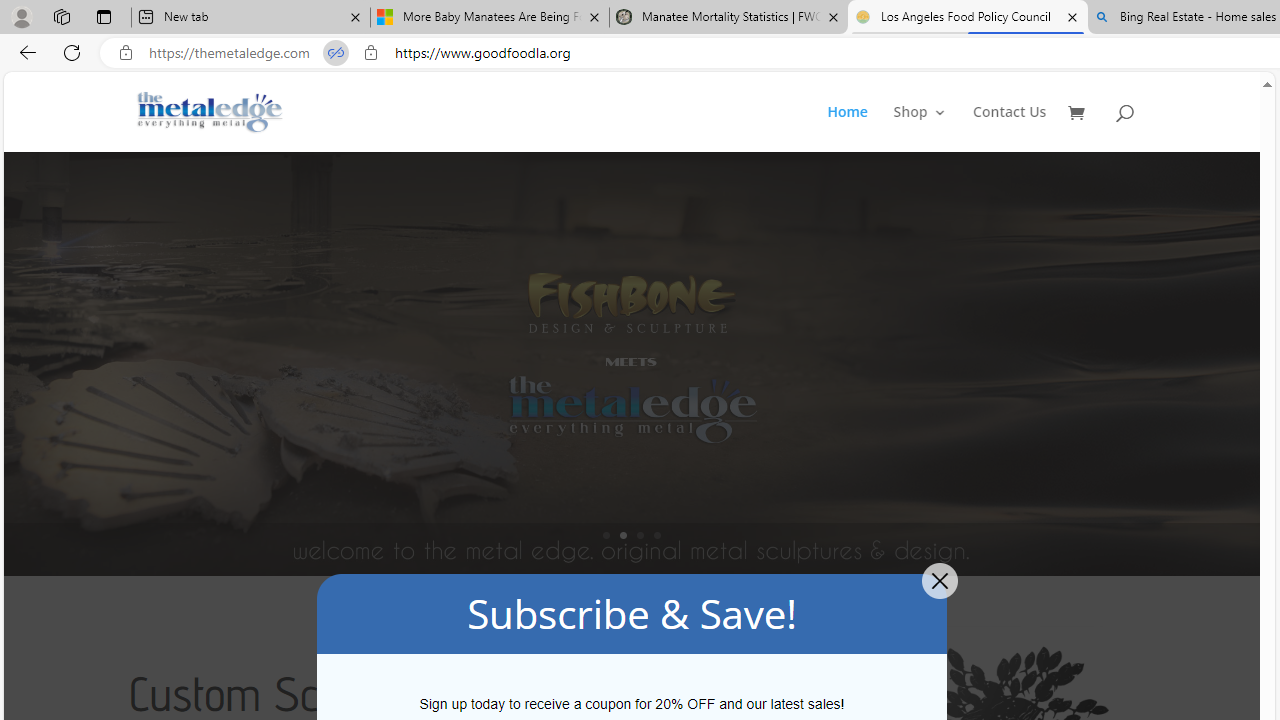  Describe the element at coordinates (336, 53) in the screenshot. I see `Tabs in split screen` at that location.